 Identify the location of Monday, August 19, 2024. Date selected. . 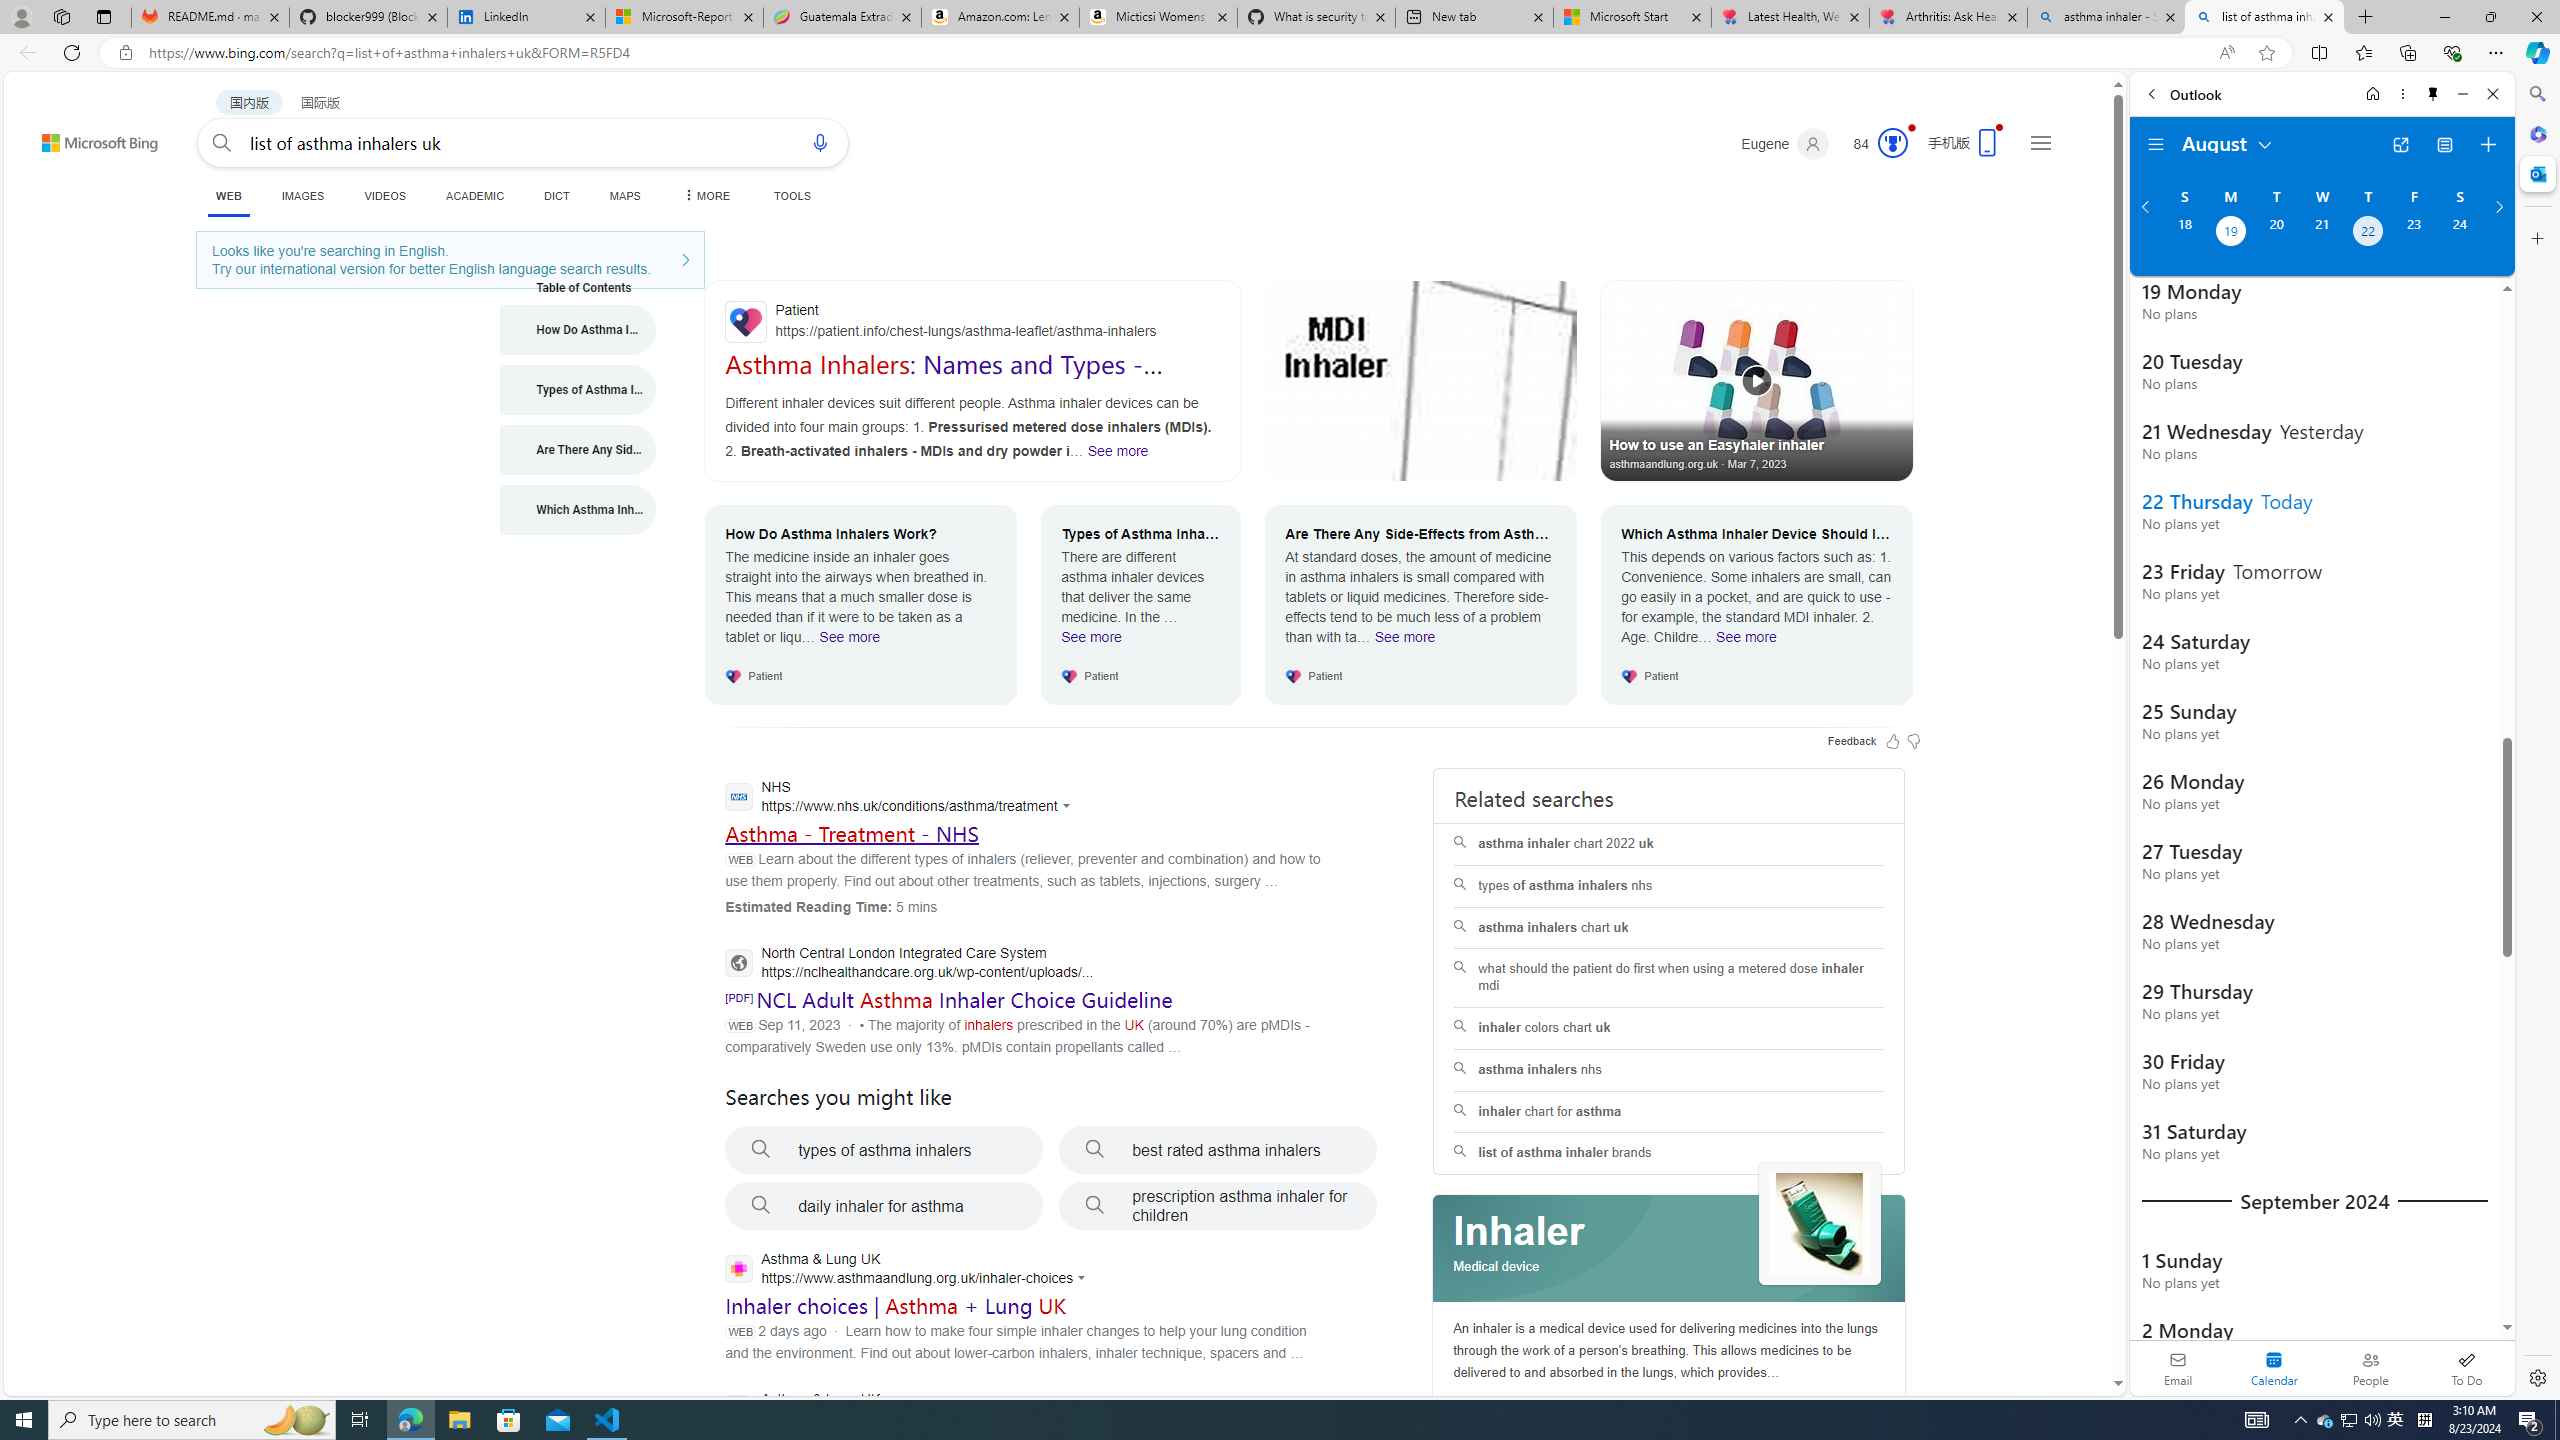
(2229, 233).